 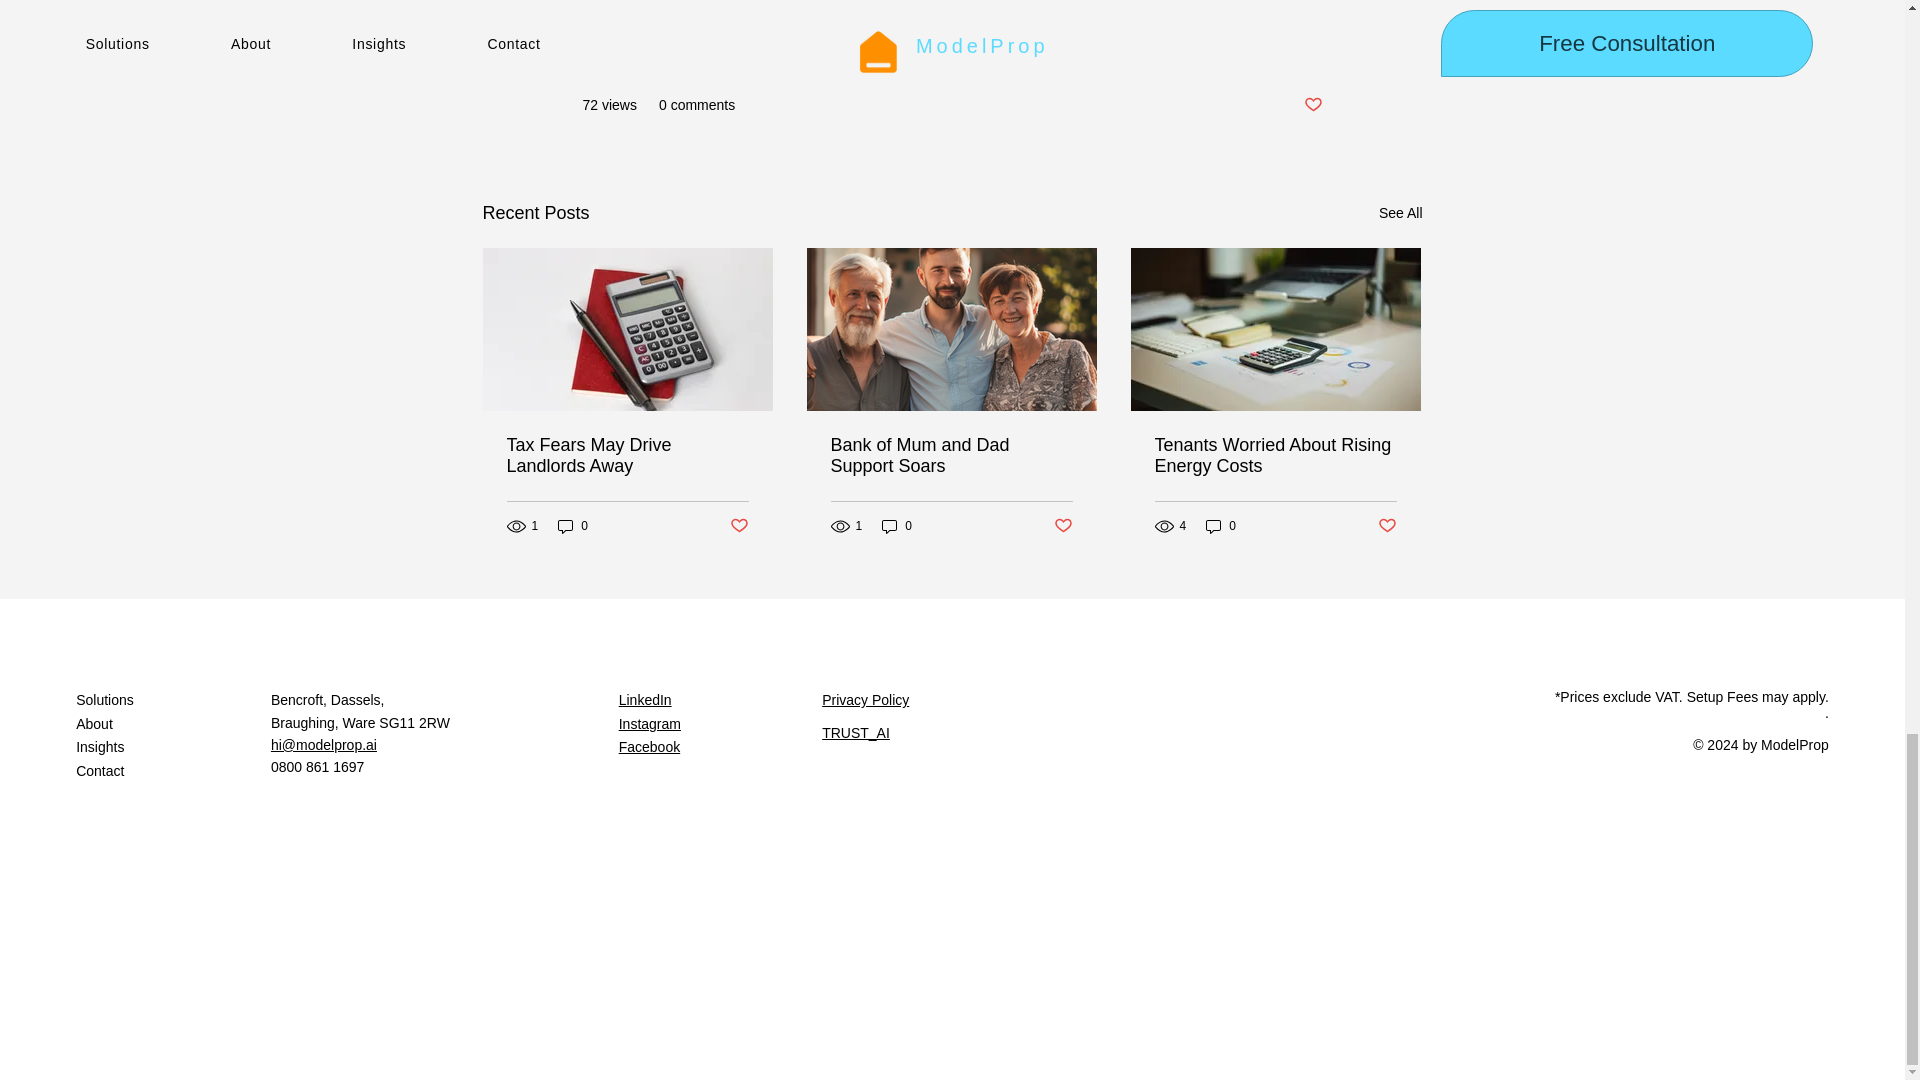 I want to click on 0, so click(x=1220, y=526).